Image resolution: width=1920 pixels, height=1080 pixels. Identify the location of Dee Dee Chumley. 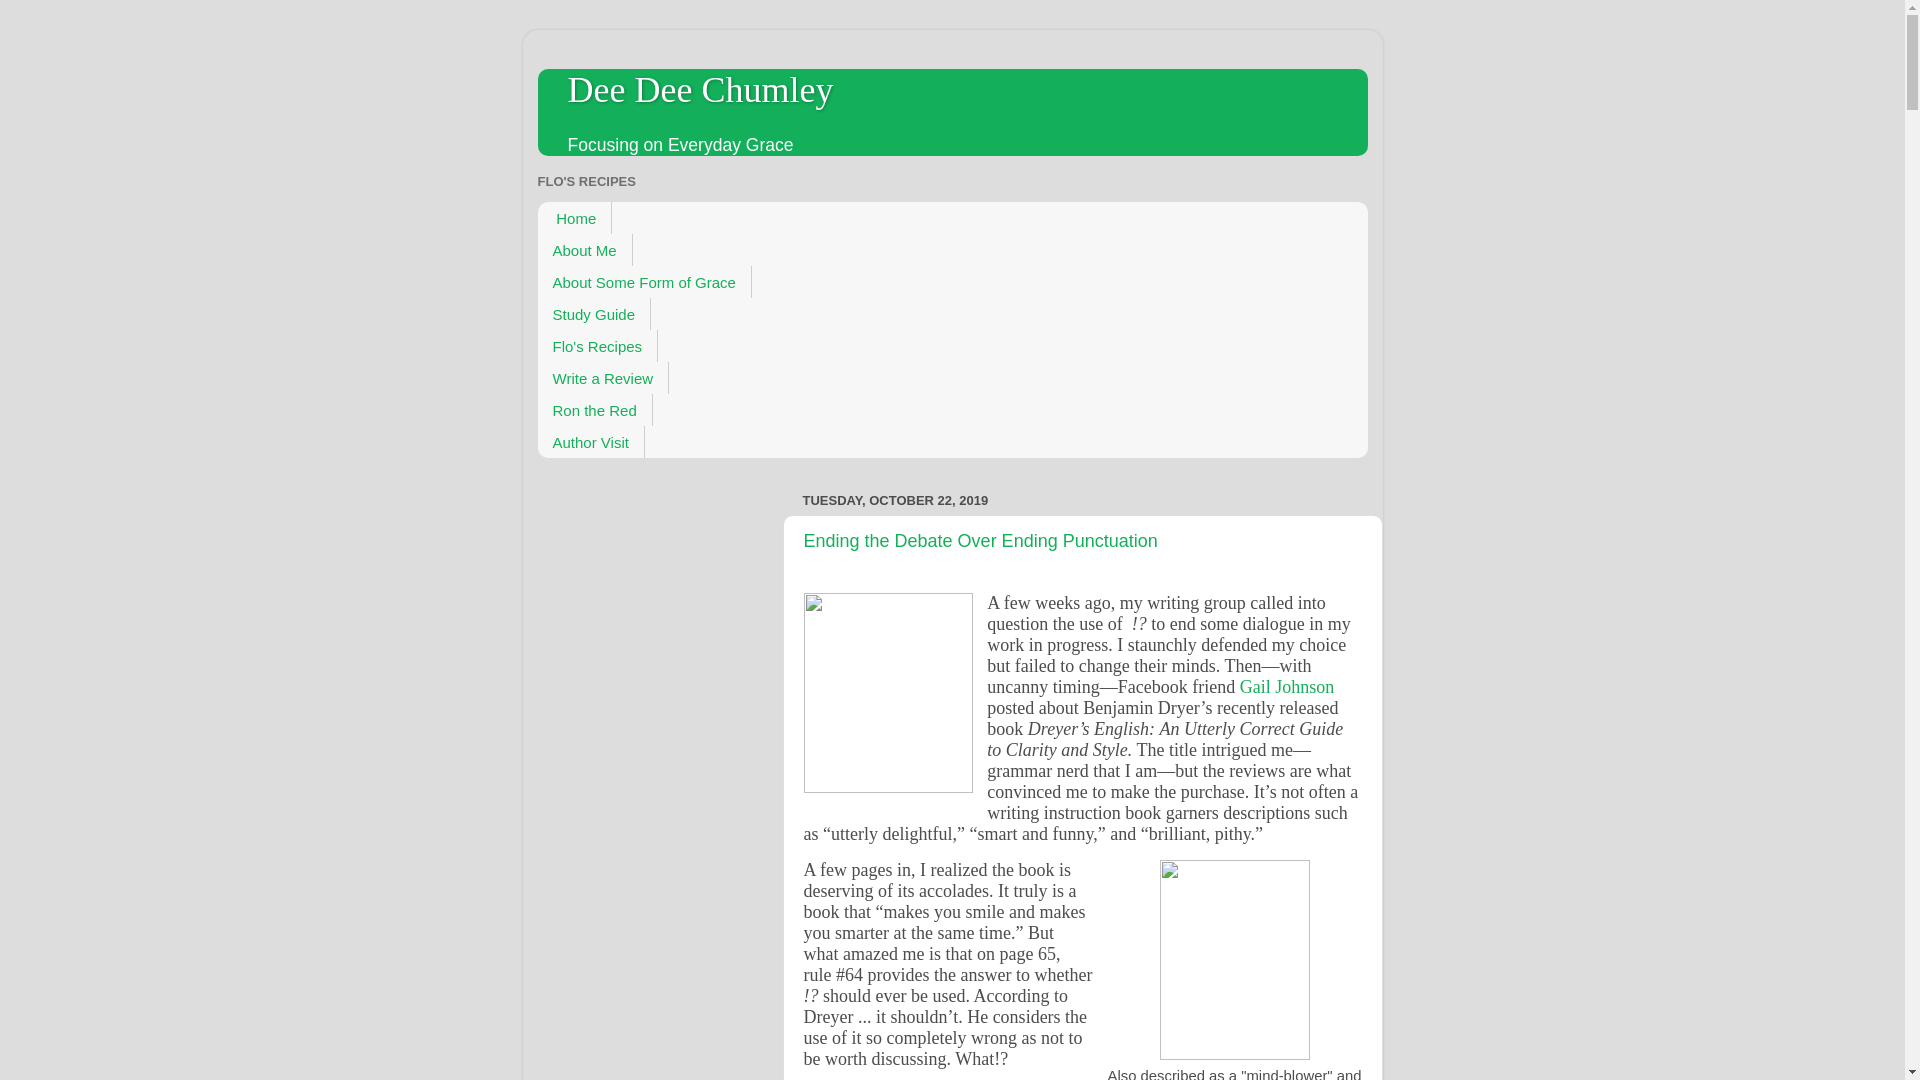
(700, 90).